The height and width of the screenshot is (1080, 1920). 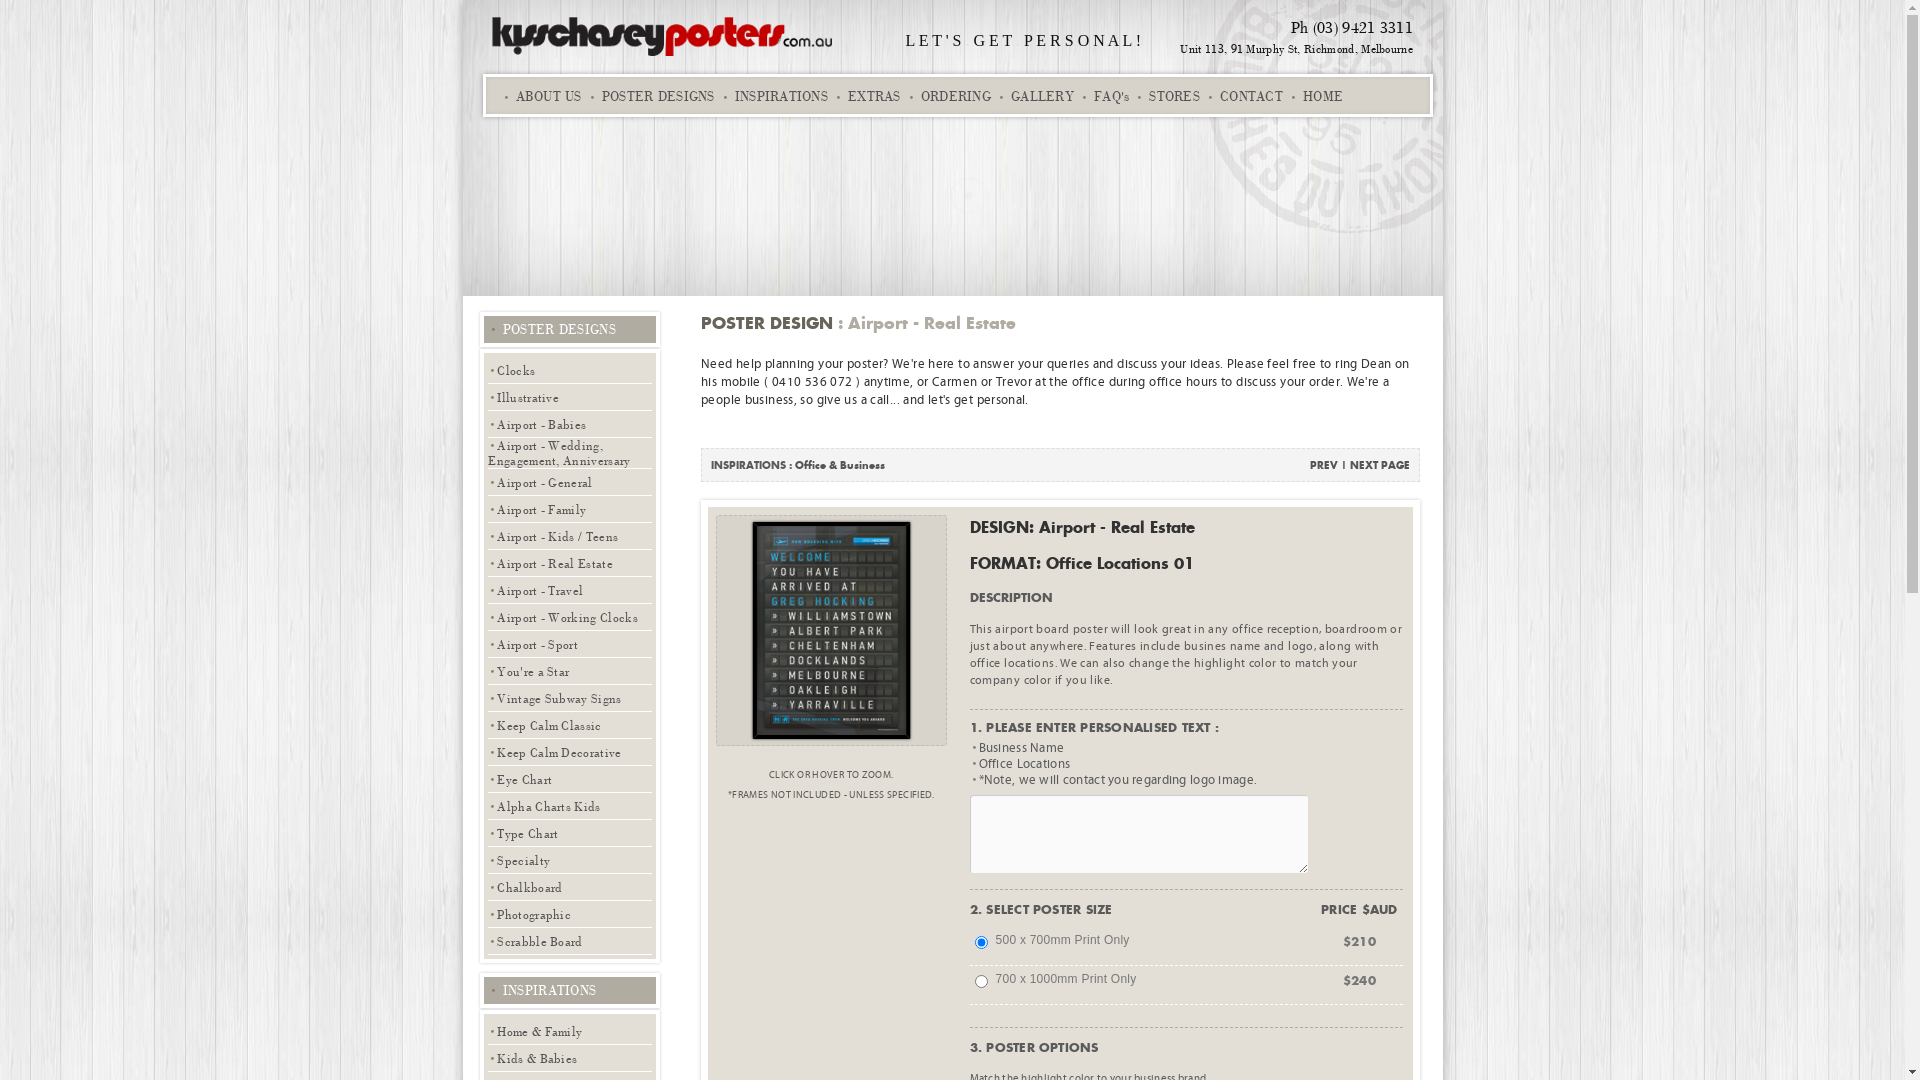 I want to click on POSTER DESIGNS, so click(x=648, y=96).